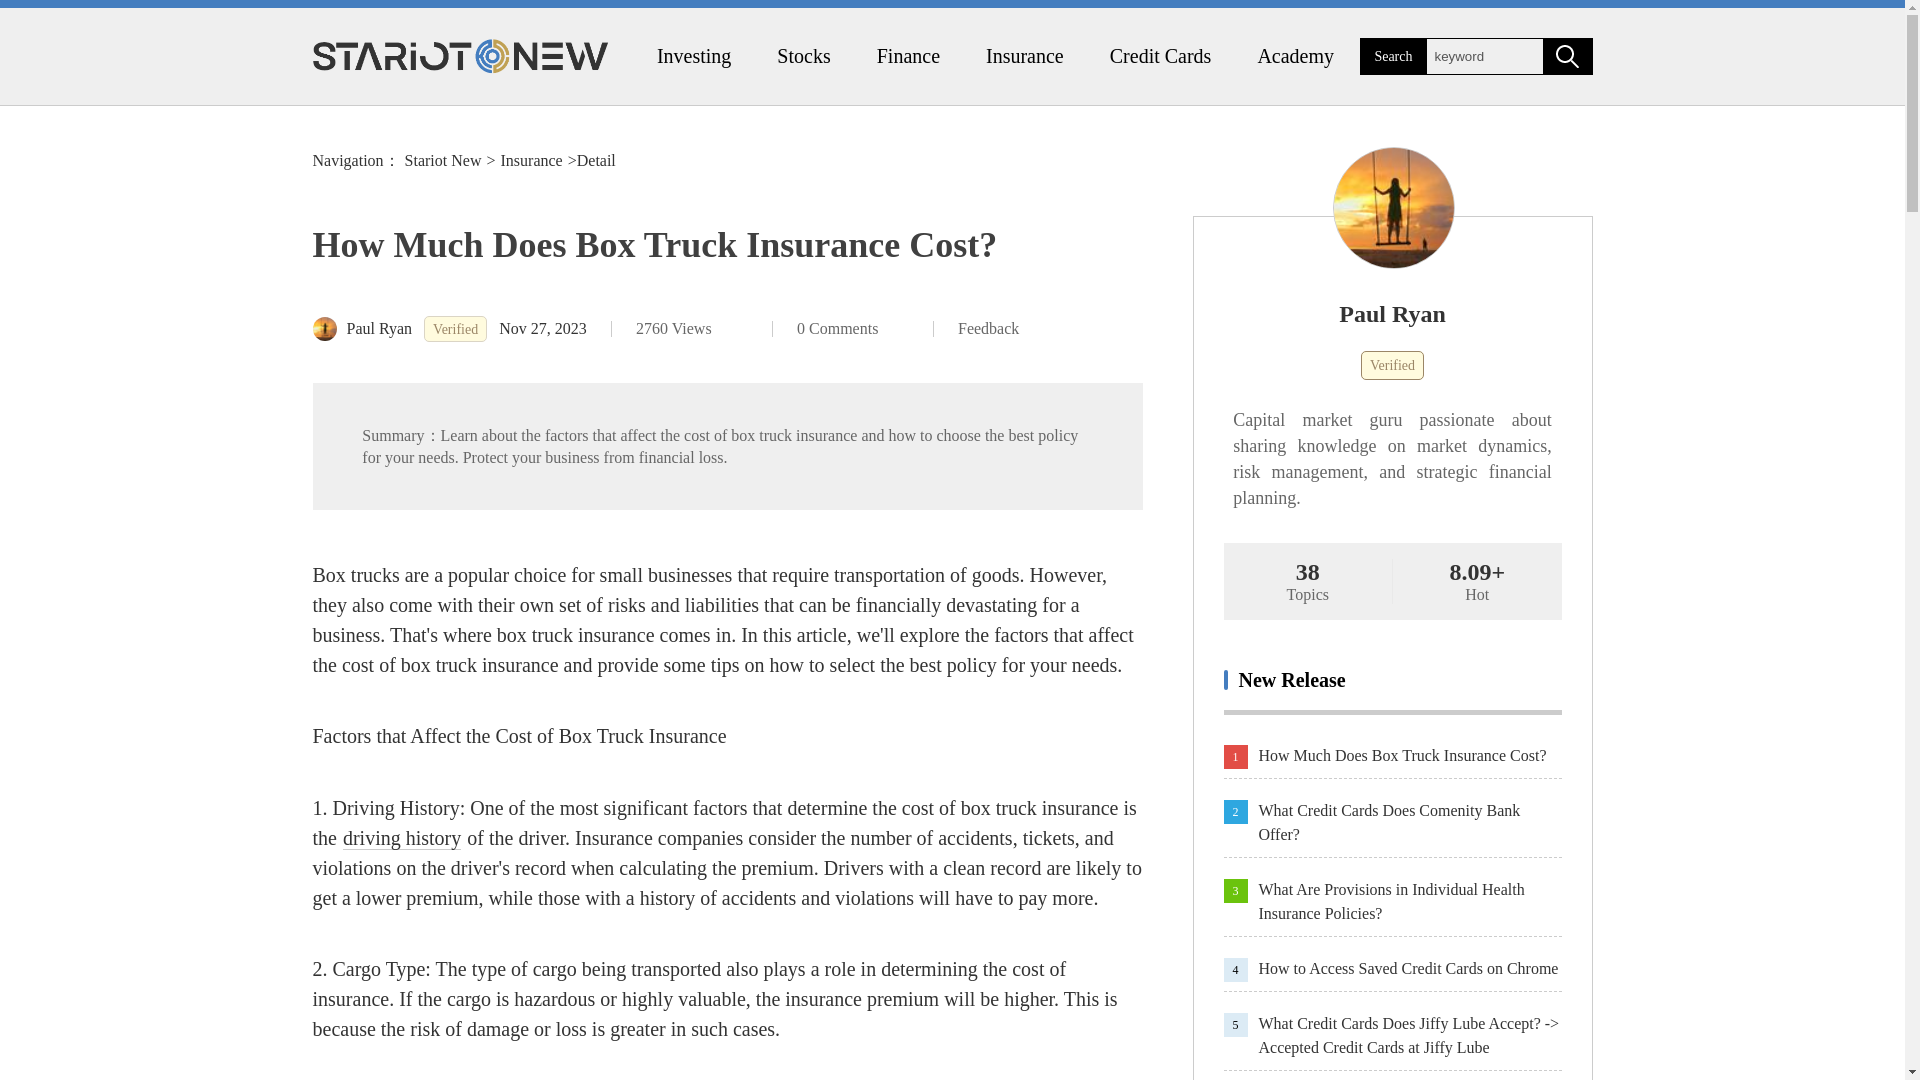 This screenshot has width=1920, height=1080. Describe the element at coordinates (443, 160) in the screenshot. I see `Stariot New` at that location.